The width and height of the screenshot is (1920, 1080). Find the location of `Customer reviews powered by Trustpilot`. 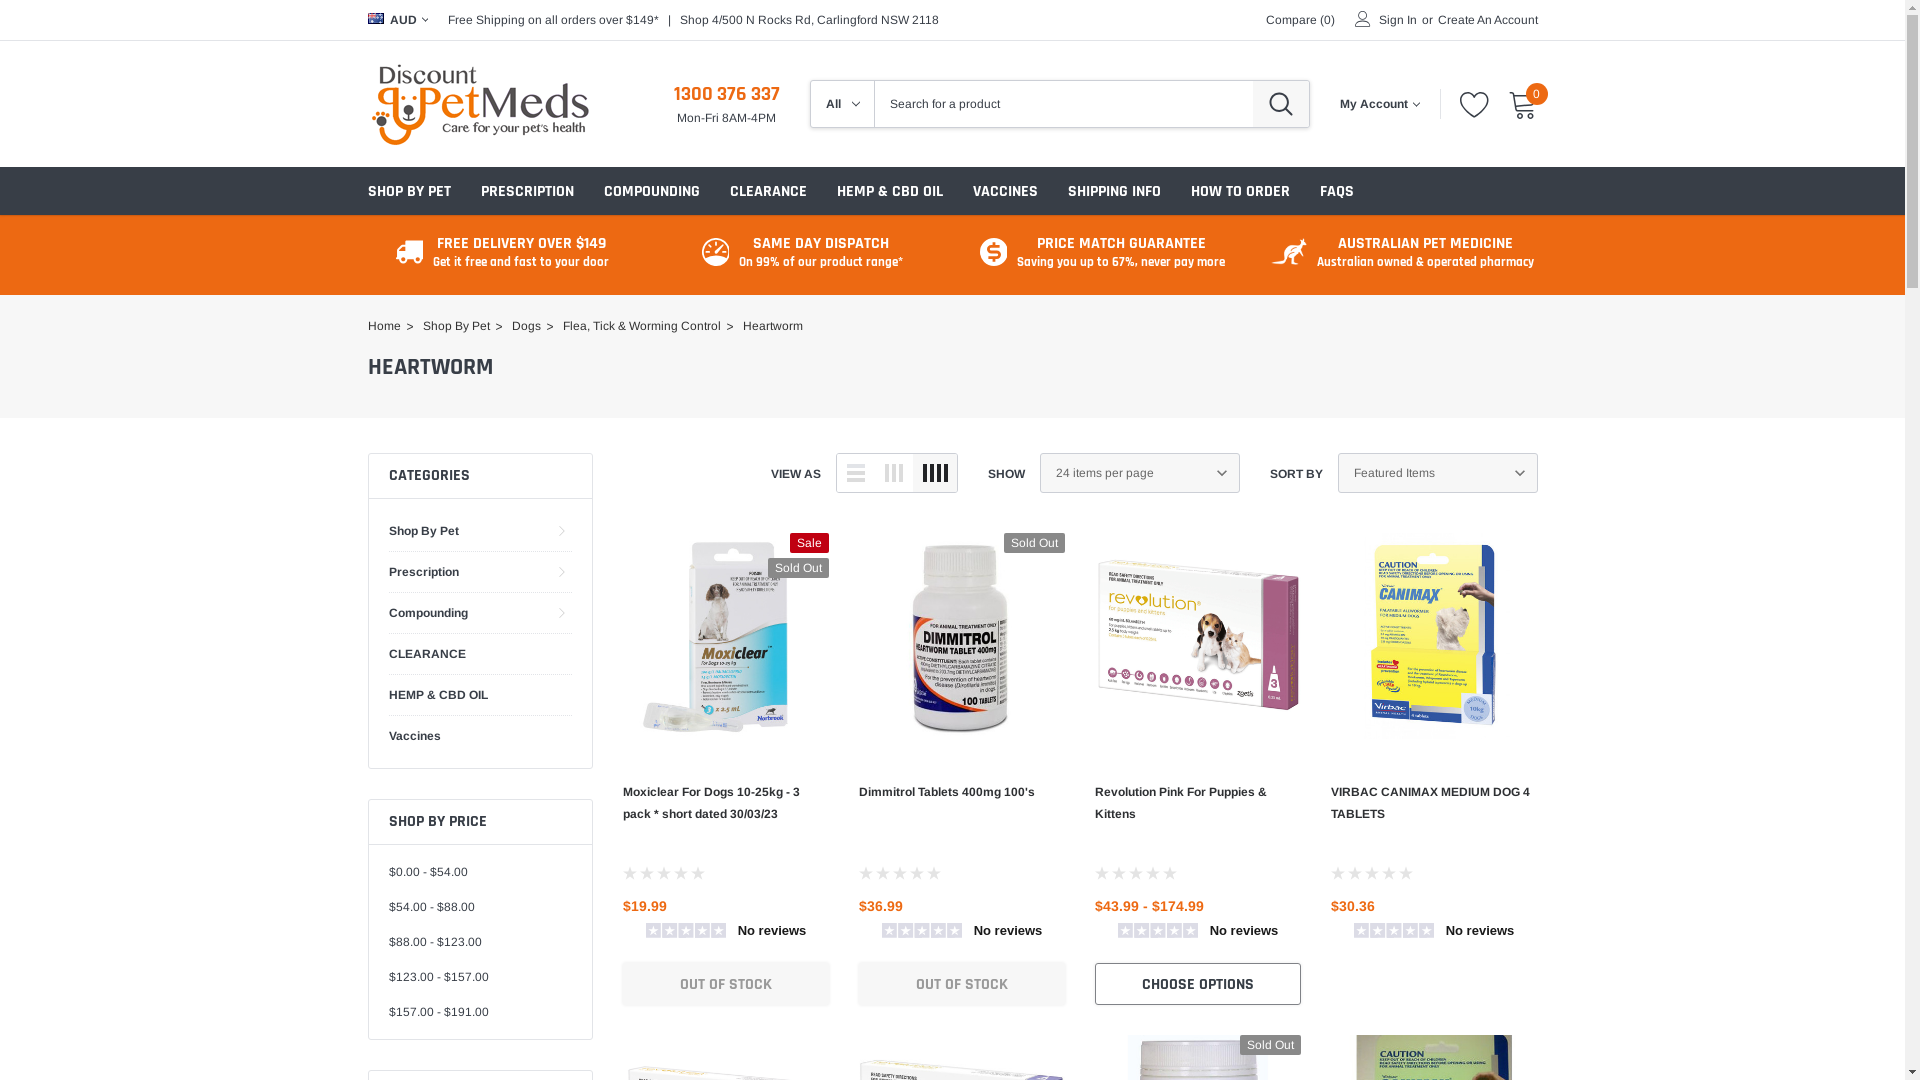

Customer reviews powered by Trustpilot is located at coordinates (725, 935).